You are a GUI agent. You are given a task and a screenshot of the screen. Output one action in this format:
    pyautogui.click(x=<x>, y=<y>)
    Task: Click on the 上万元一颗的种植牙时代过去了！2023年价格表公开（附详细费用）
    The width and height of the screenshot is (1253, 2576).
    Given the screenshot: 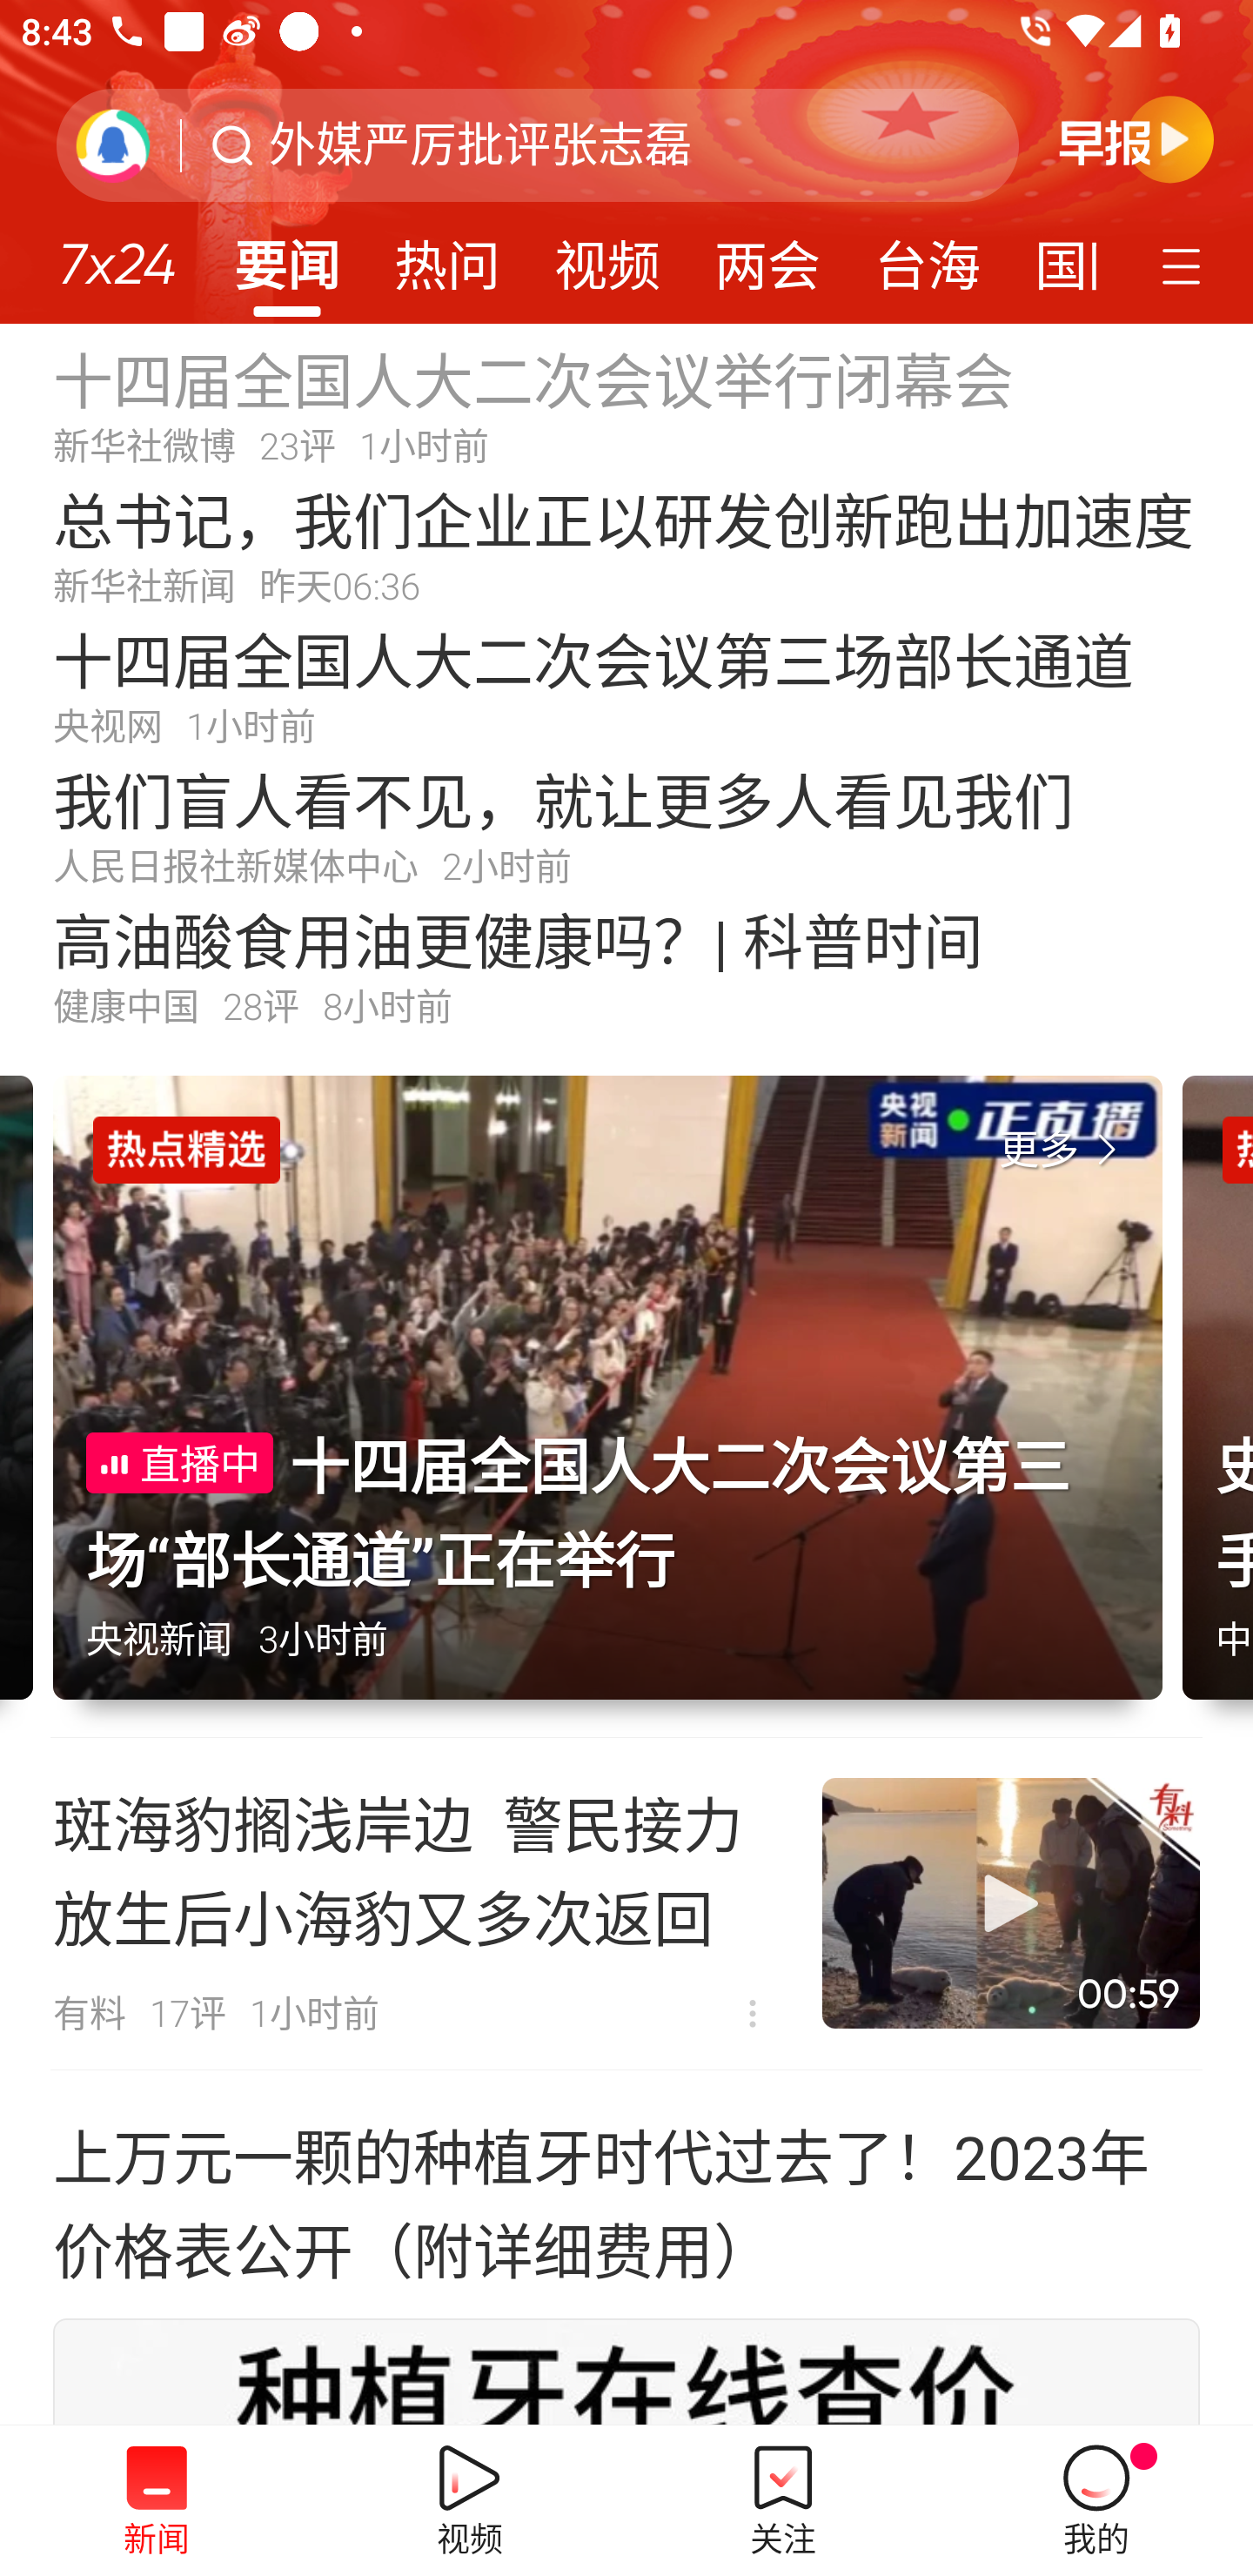 What is the action you would take?
    pyautogui.click(x=626, y=2201)
    